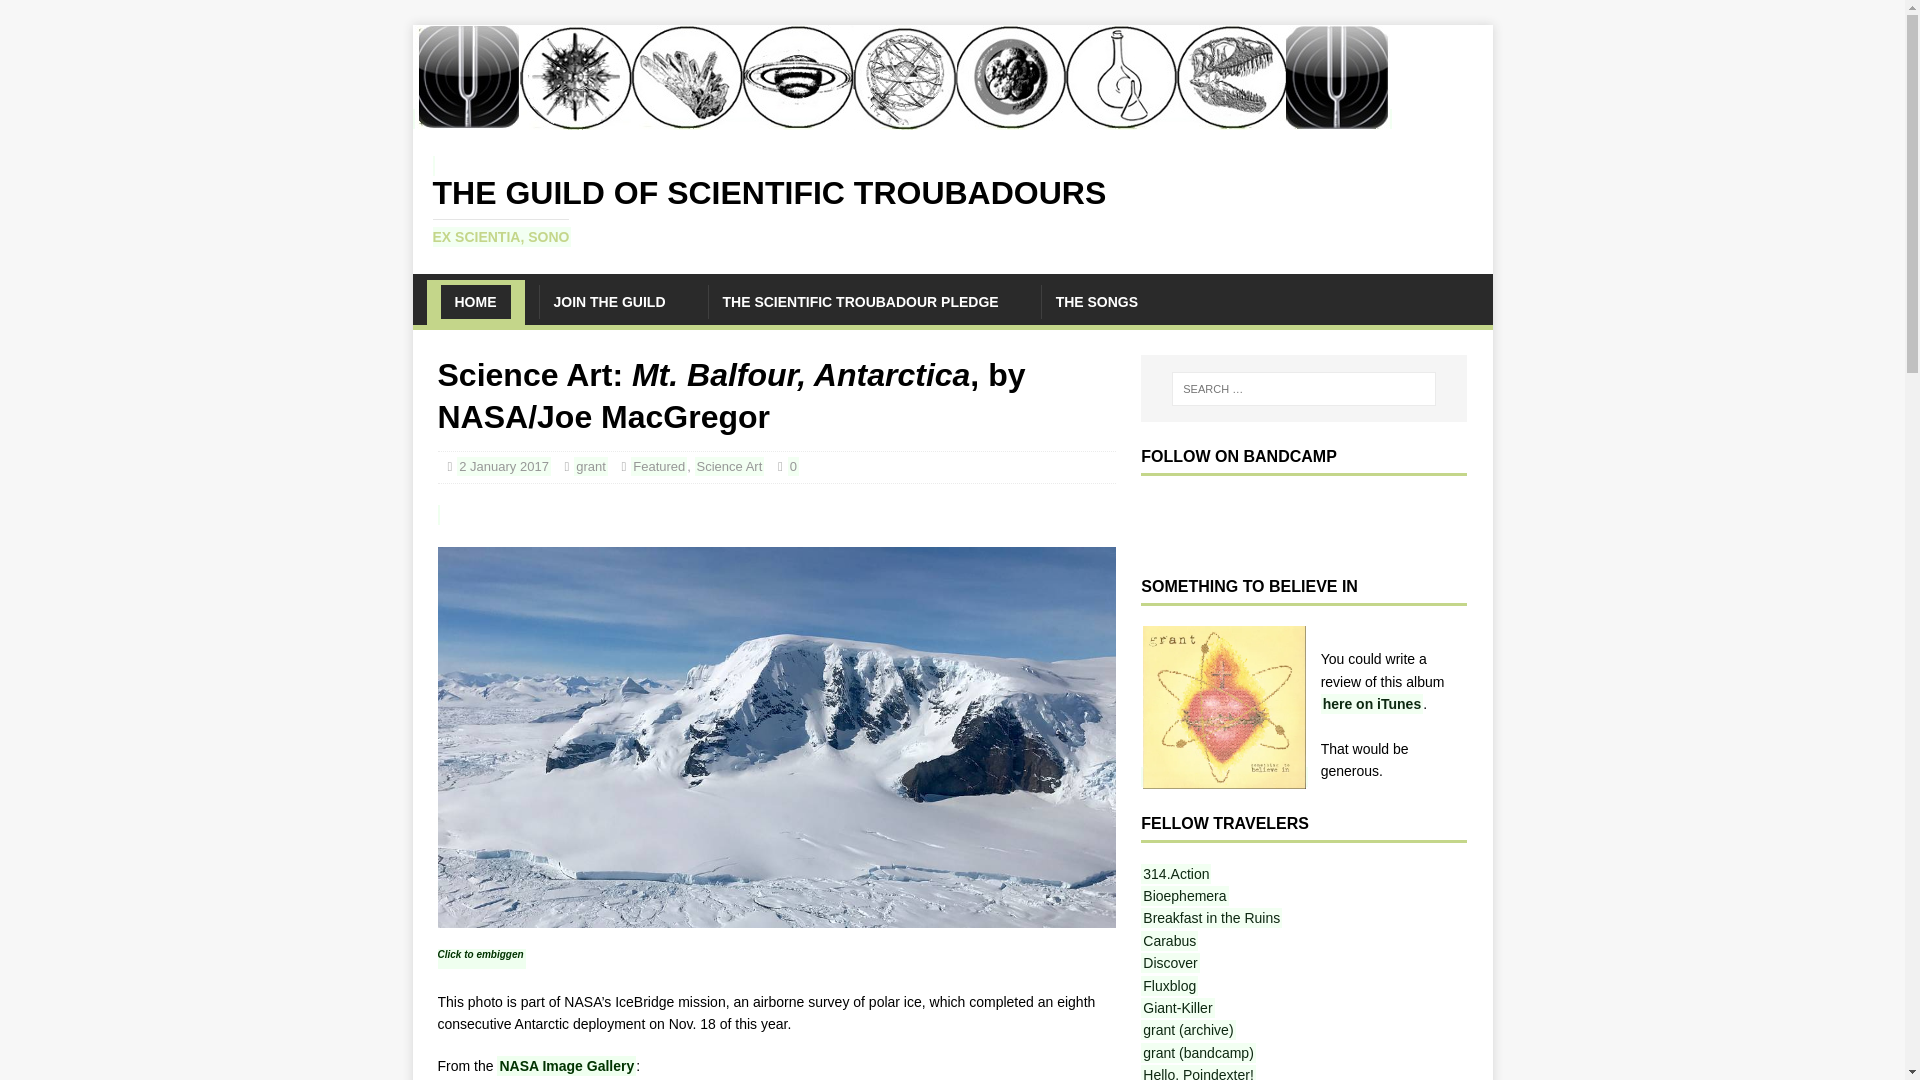 The image size is (1920, 1080). Describe the element at coordinates (1187, 1030) in the screenshot. I see `the guildmaster` at that location.